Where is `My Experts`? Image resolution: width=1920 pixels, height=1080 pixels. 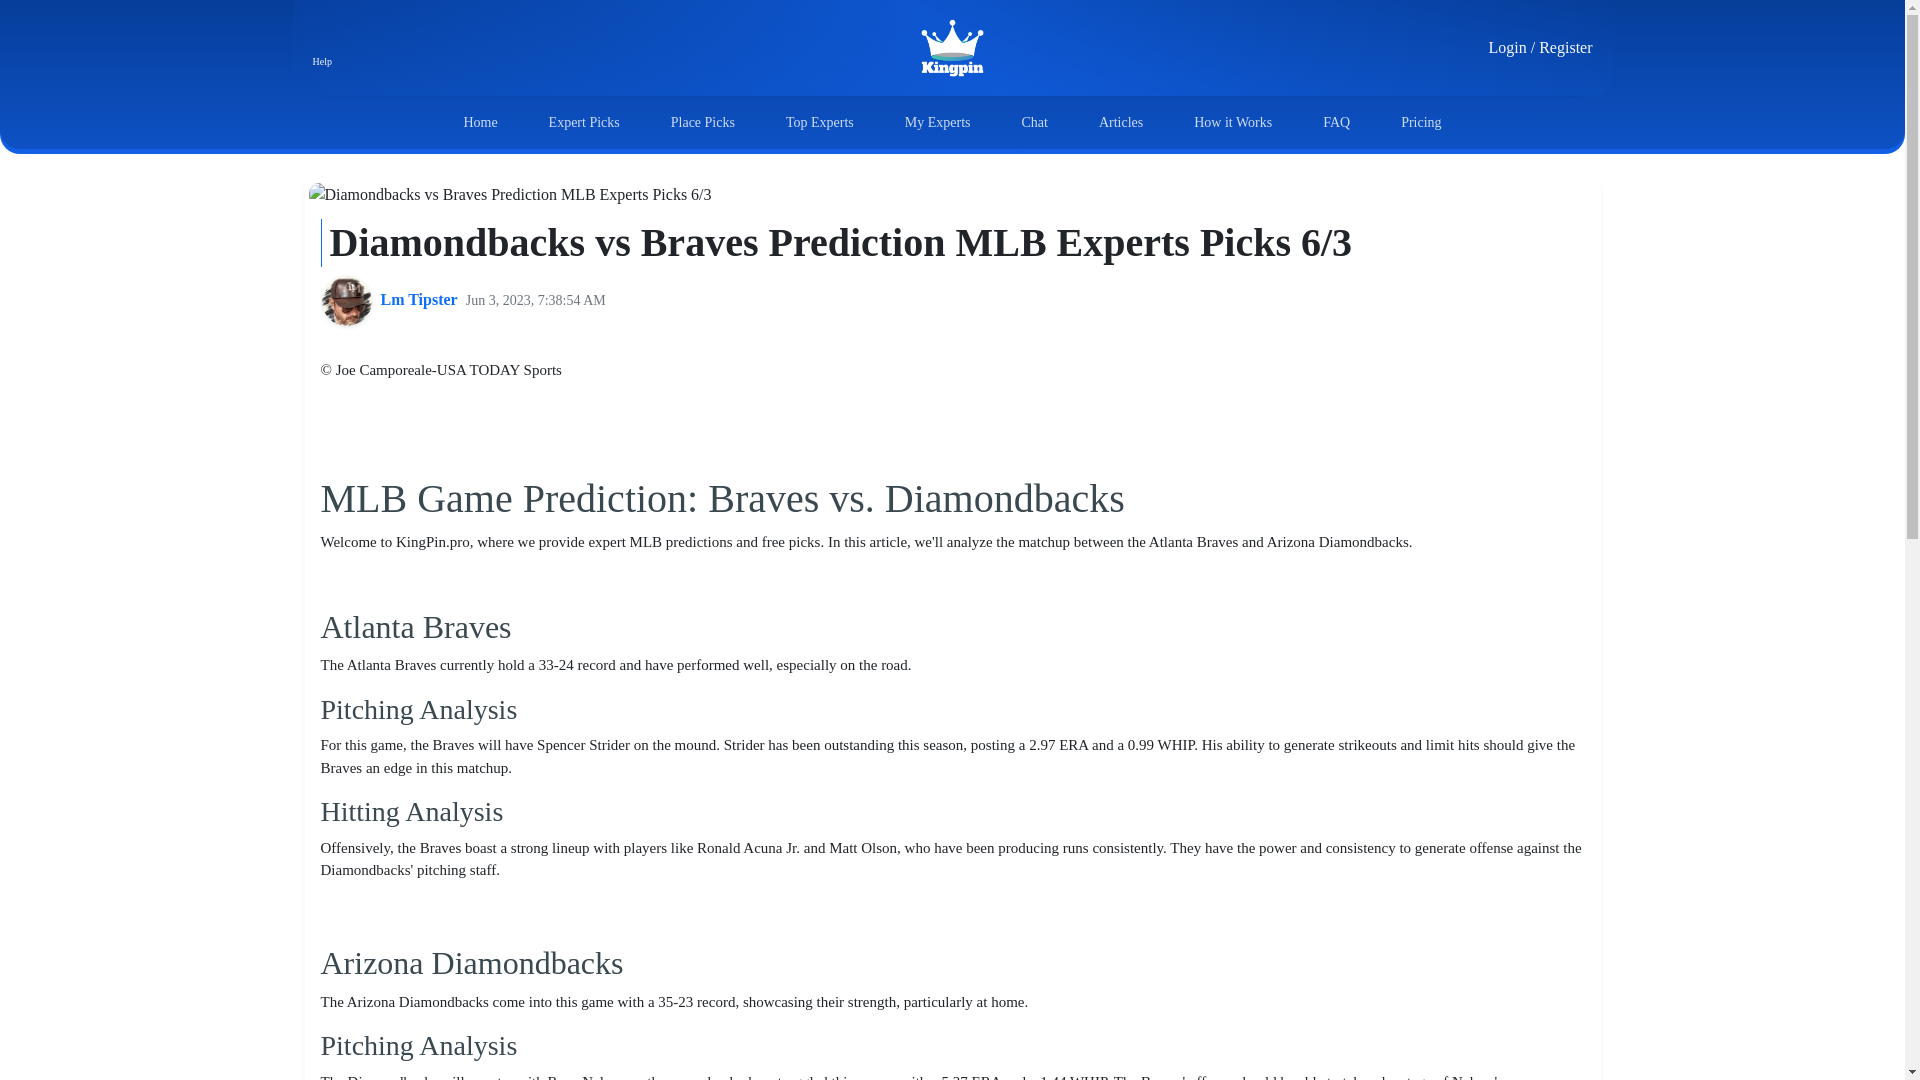 My Experts is located at coordinates (938, 122).